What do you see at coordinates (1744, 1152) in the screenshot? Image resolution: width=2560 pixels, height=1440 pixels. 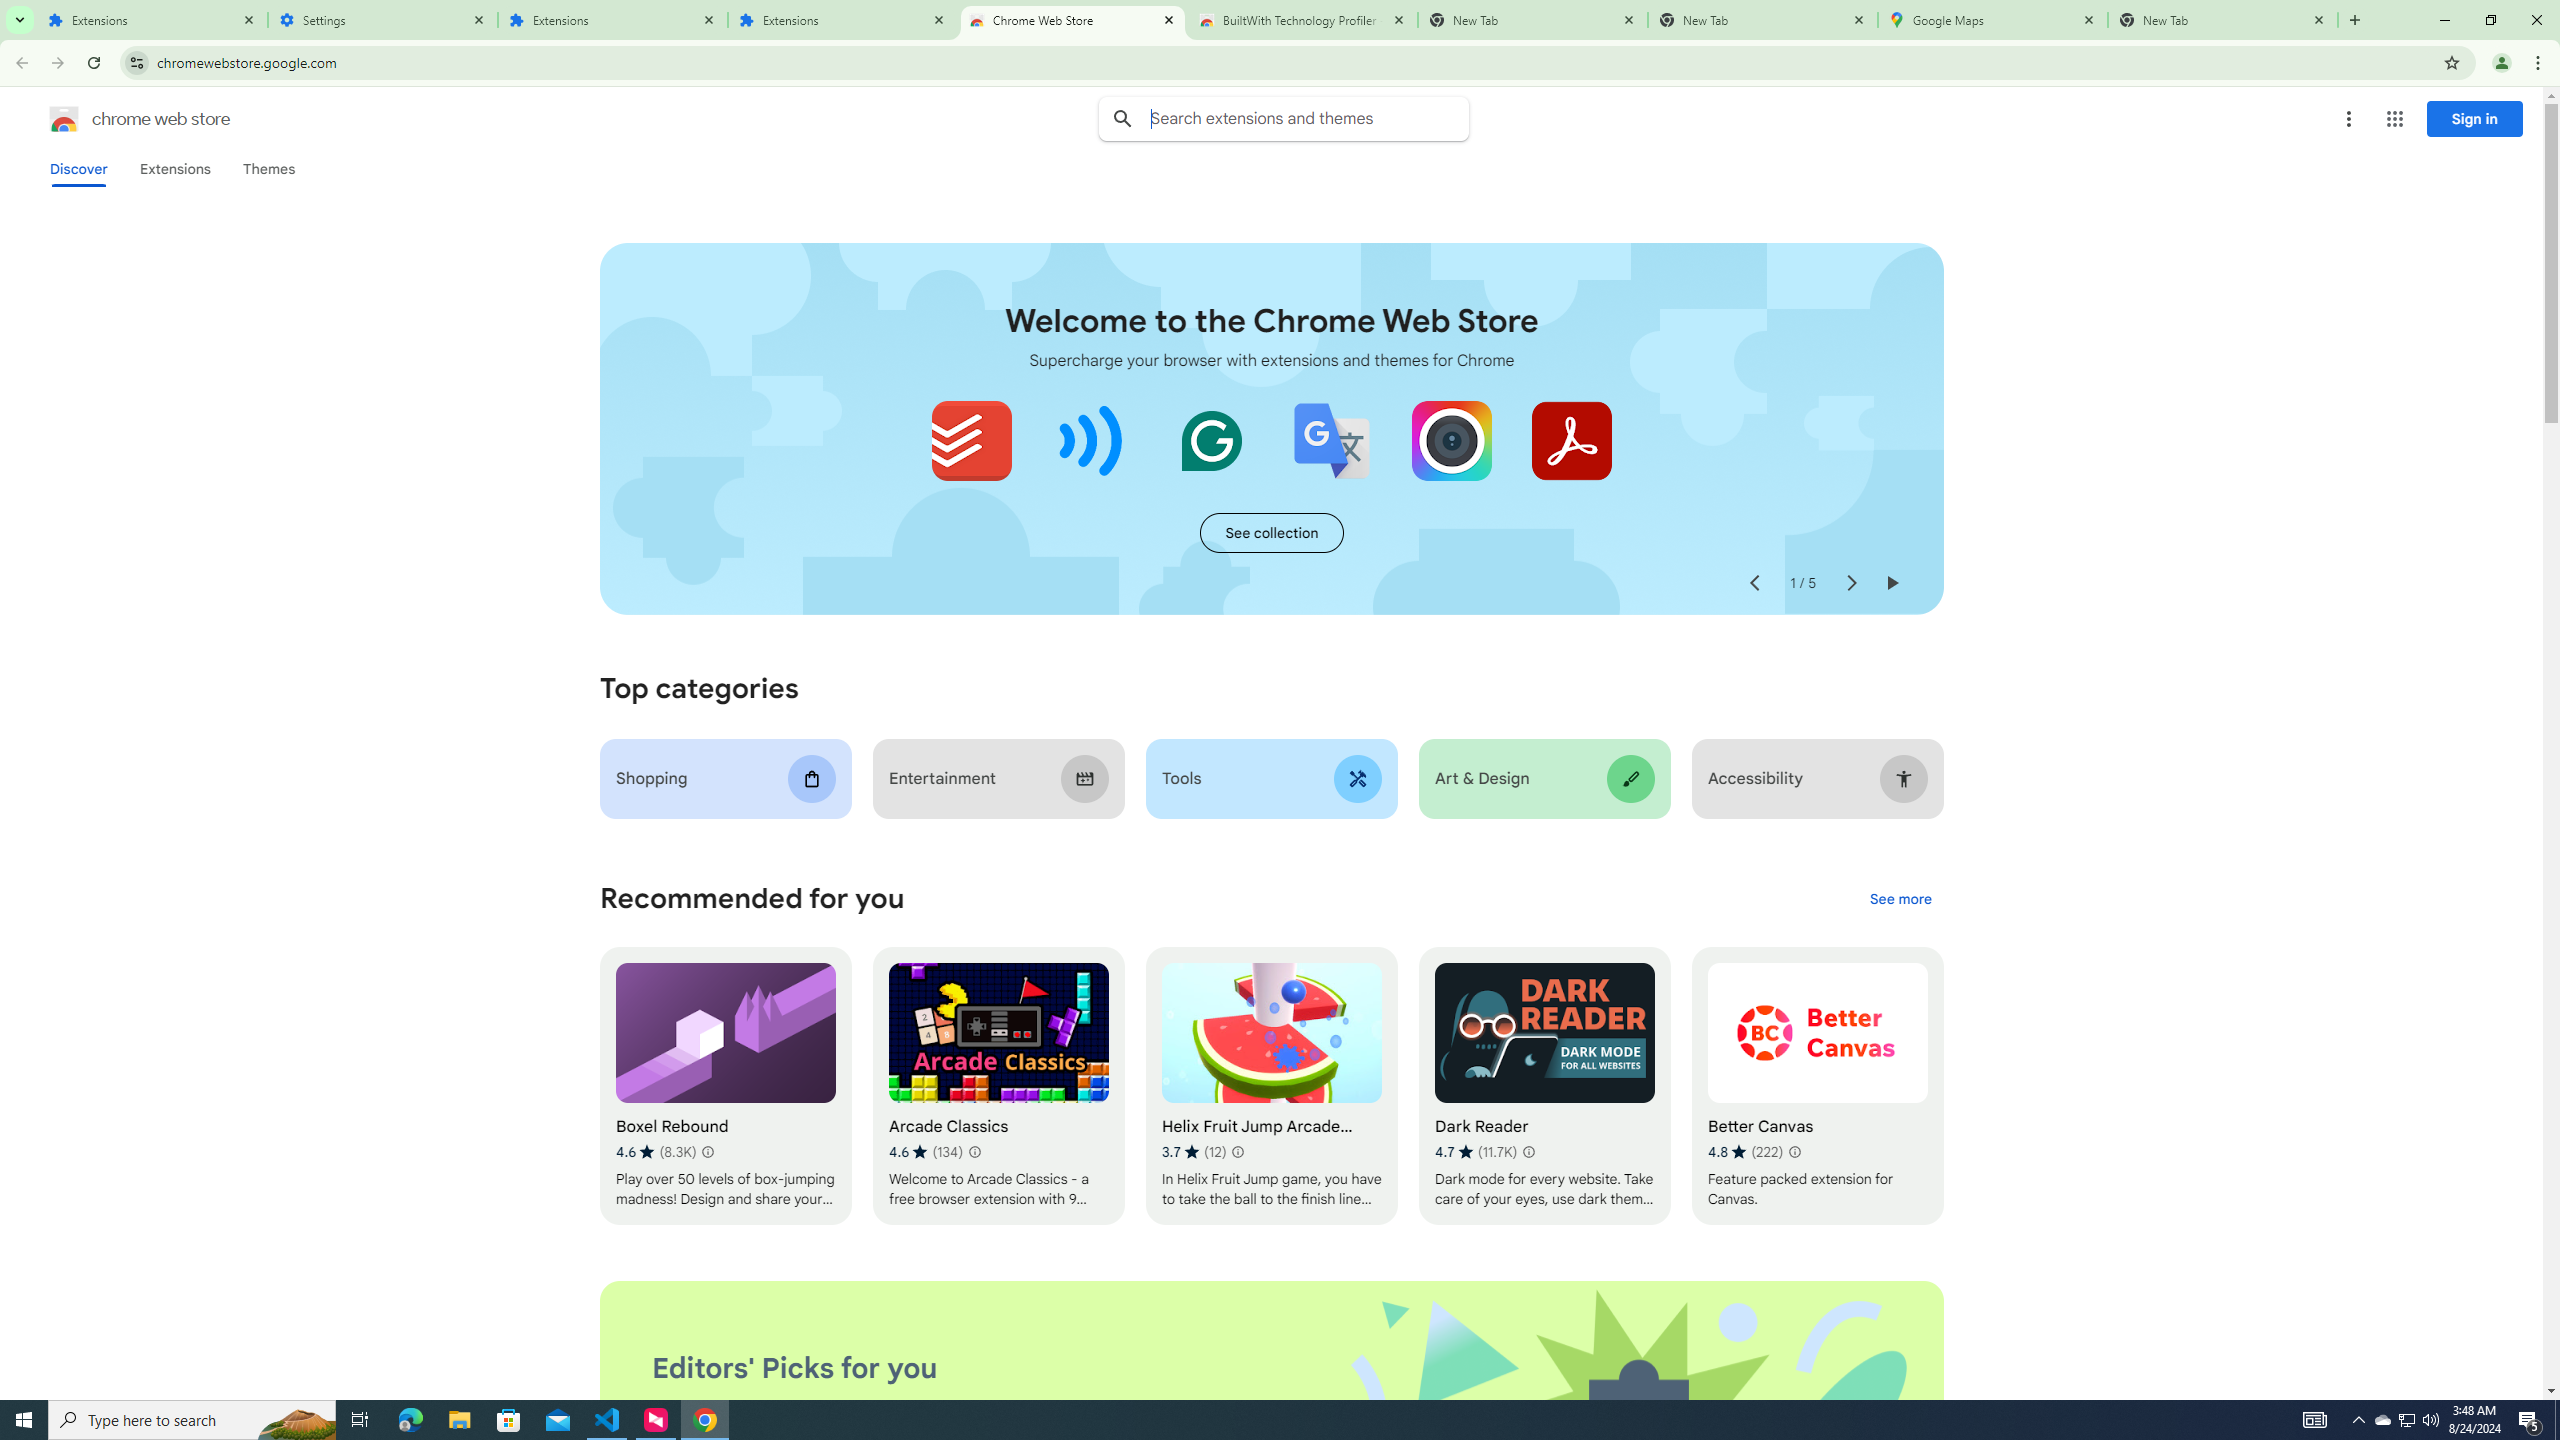 I see `Average rating 4.8 out of 5 stars. 222 ratings.` at bounding box center [1744, 1152].